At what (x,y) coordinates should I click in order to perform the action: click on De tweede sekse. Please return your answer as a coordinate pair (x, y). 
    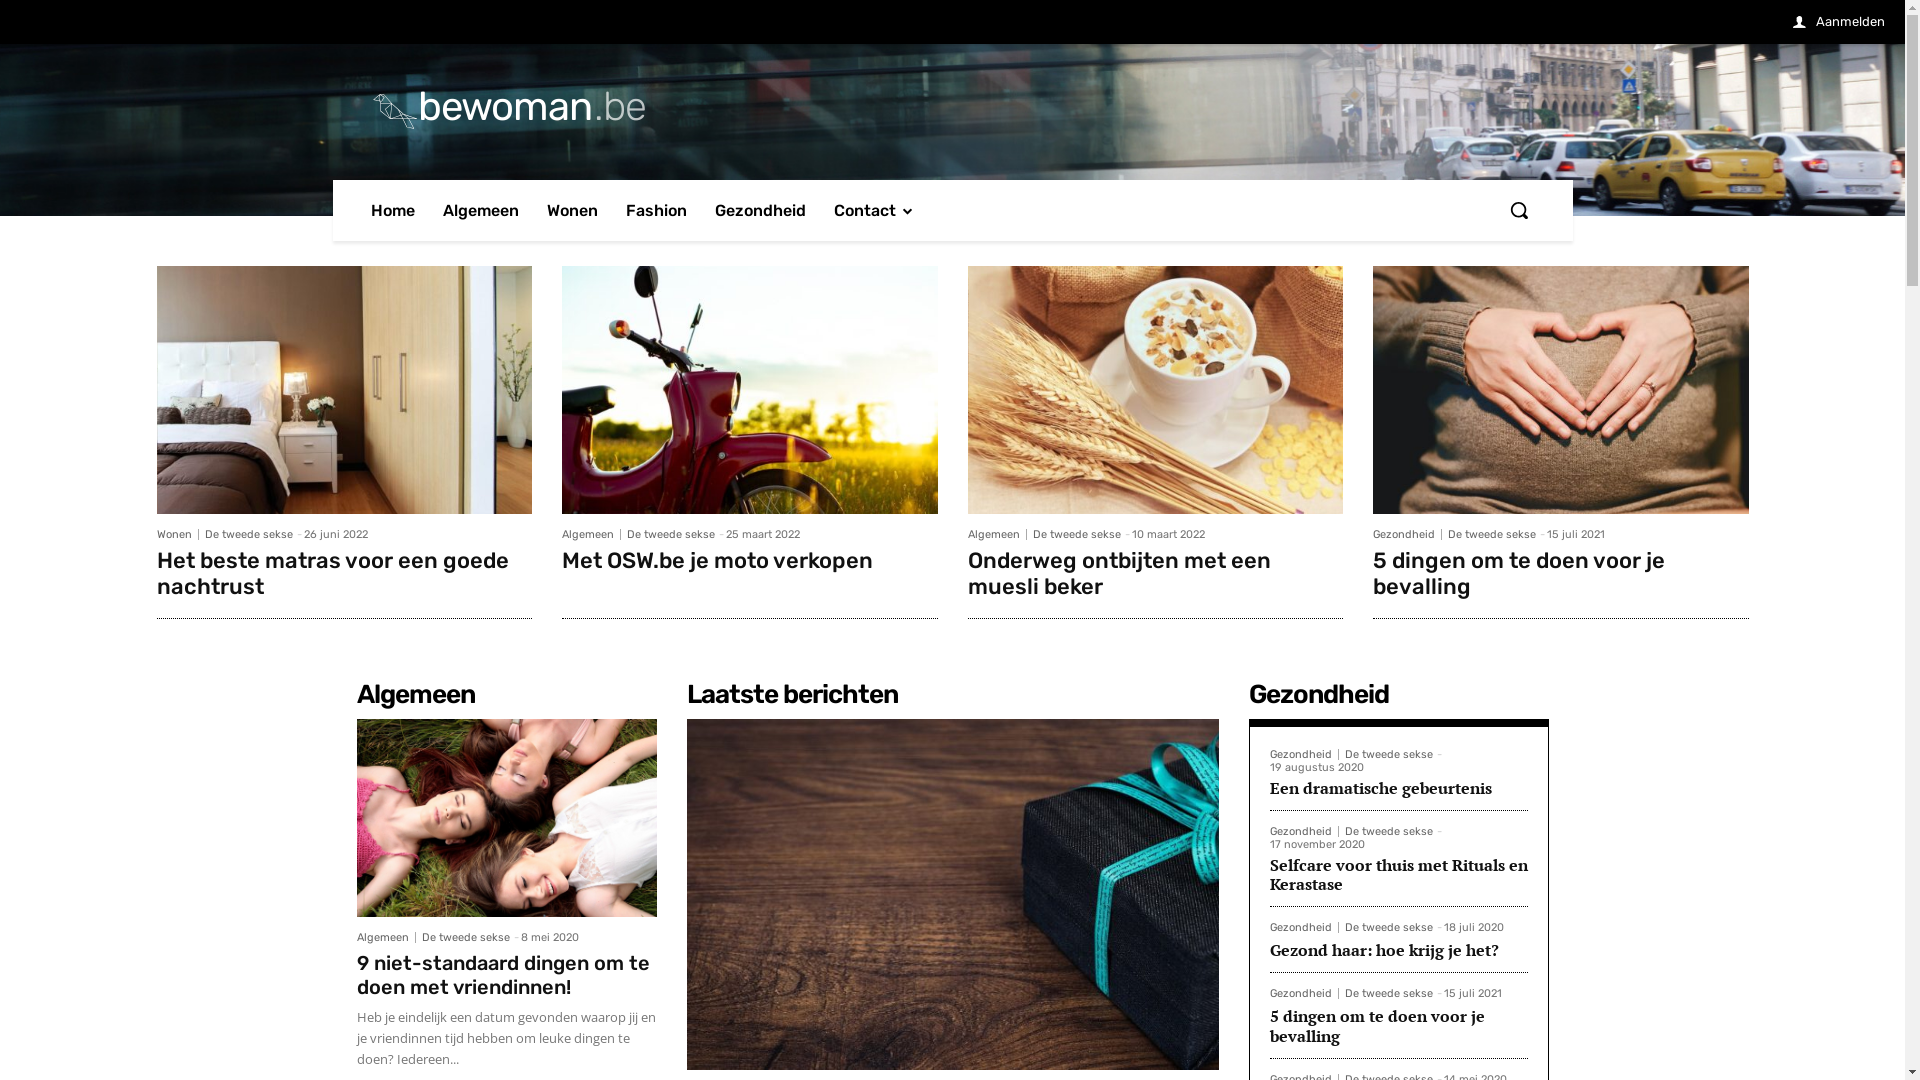
    Looking at the image, I should click on (1492, 534).